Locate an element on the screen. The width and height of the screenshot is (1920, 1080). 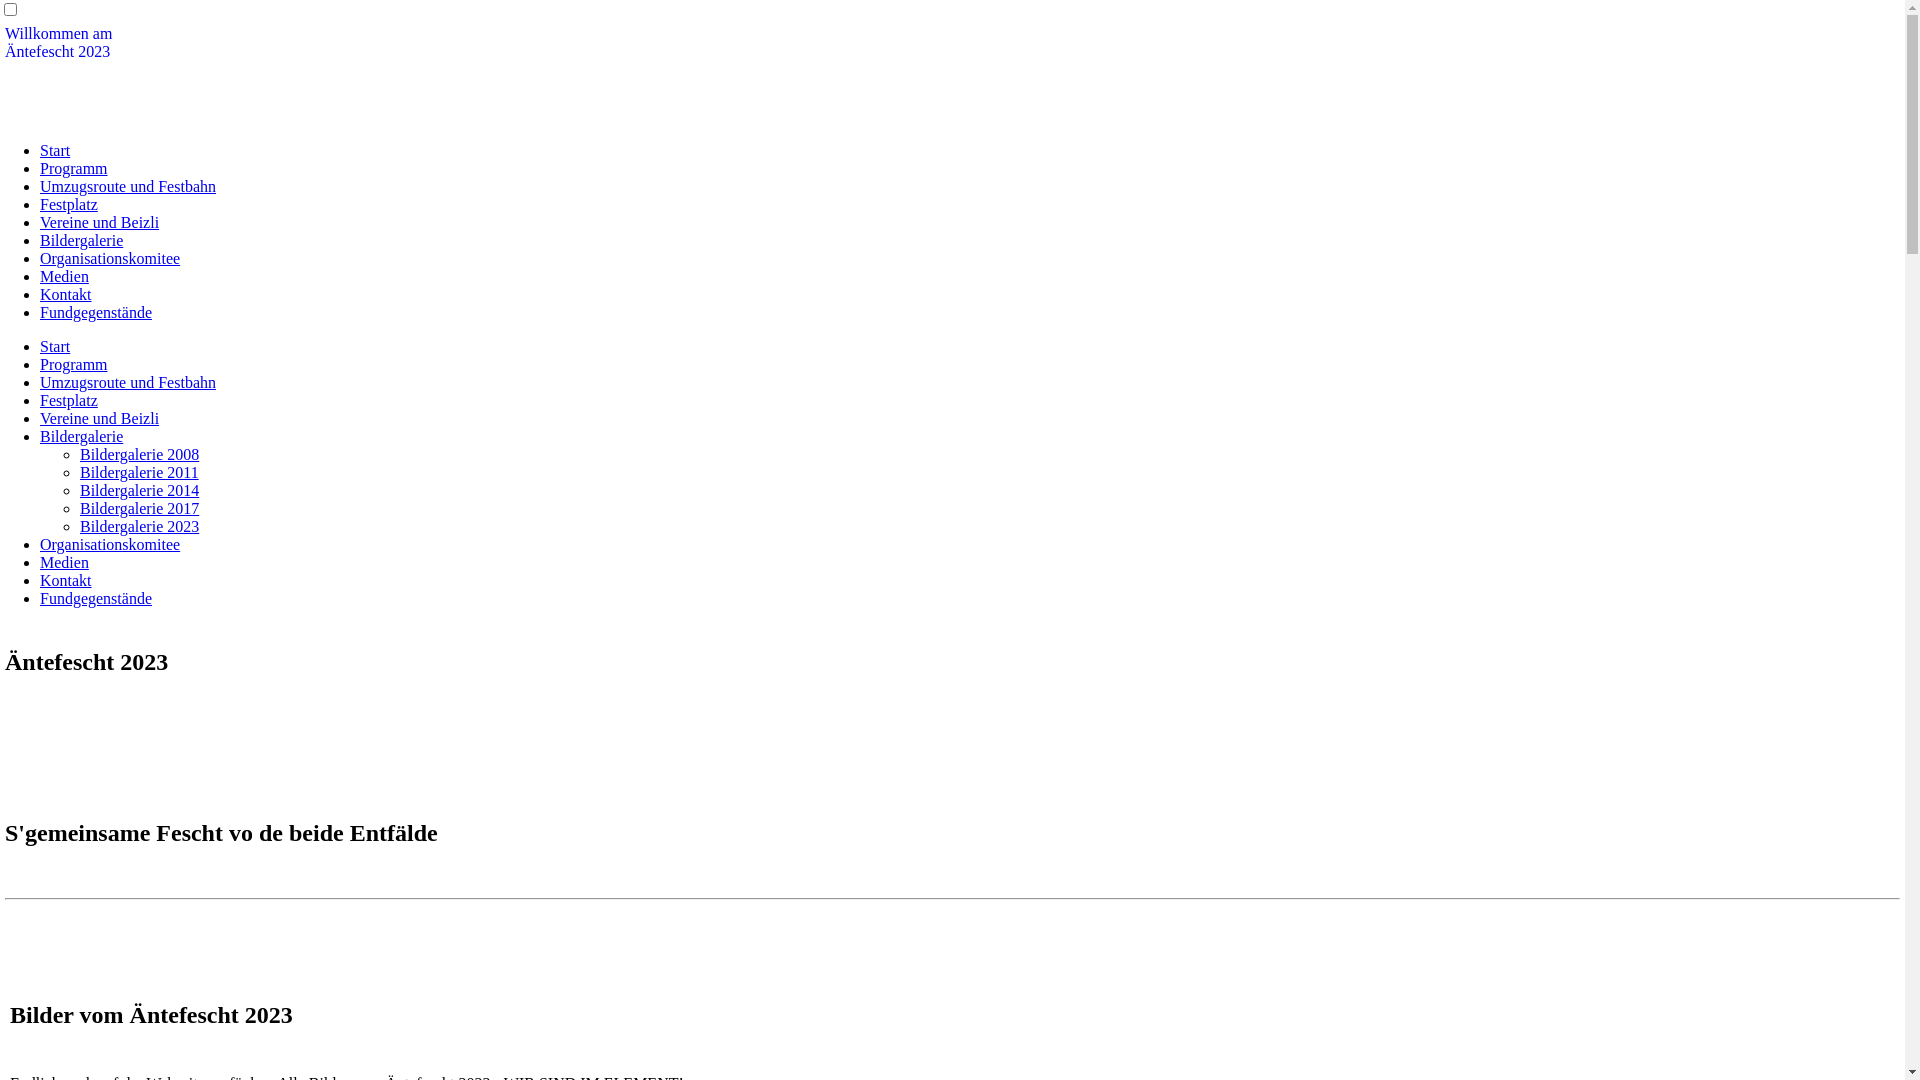
Vereine und Beizli is located at coordinates (100, 418).